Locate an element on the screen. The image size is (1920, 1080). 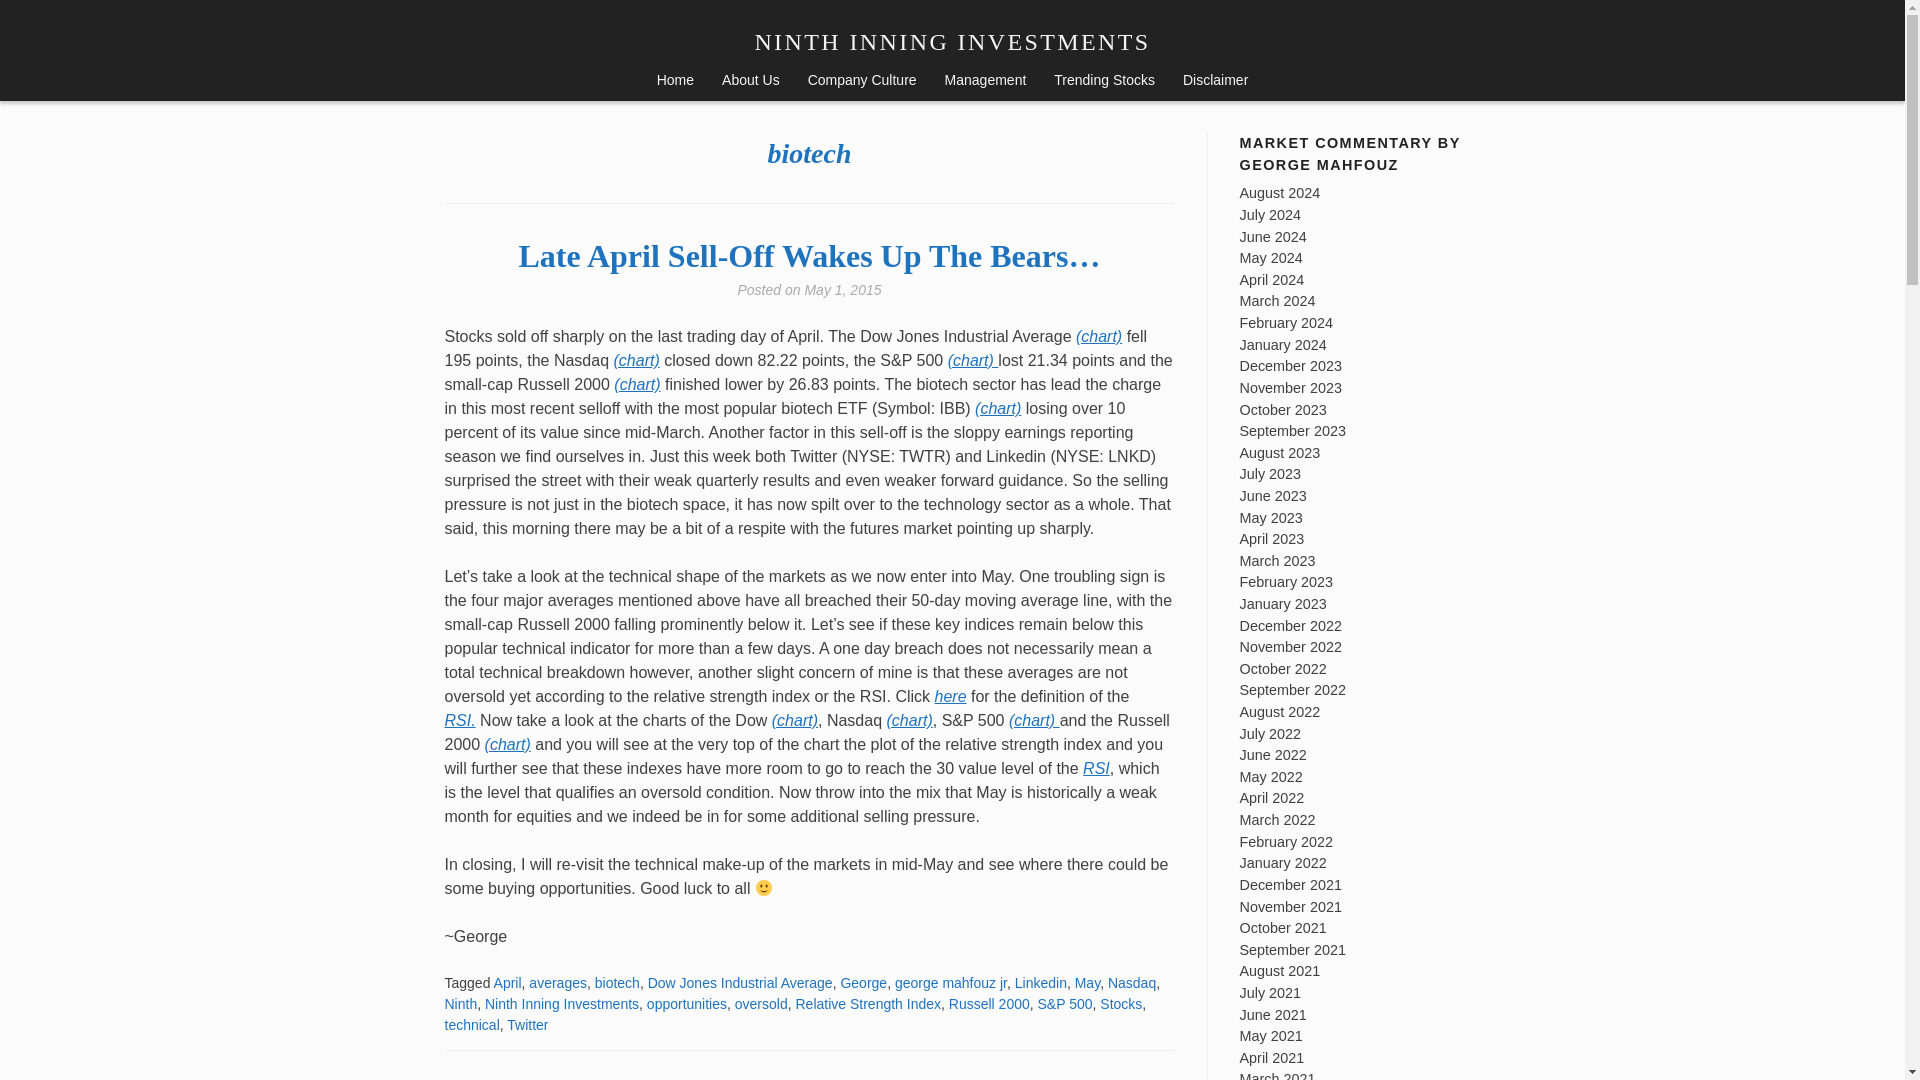
oversold is located at coordinates (761, 1003).